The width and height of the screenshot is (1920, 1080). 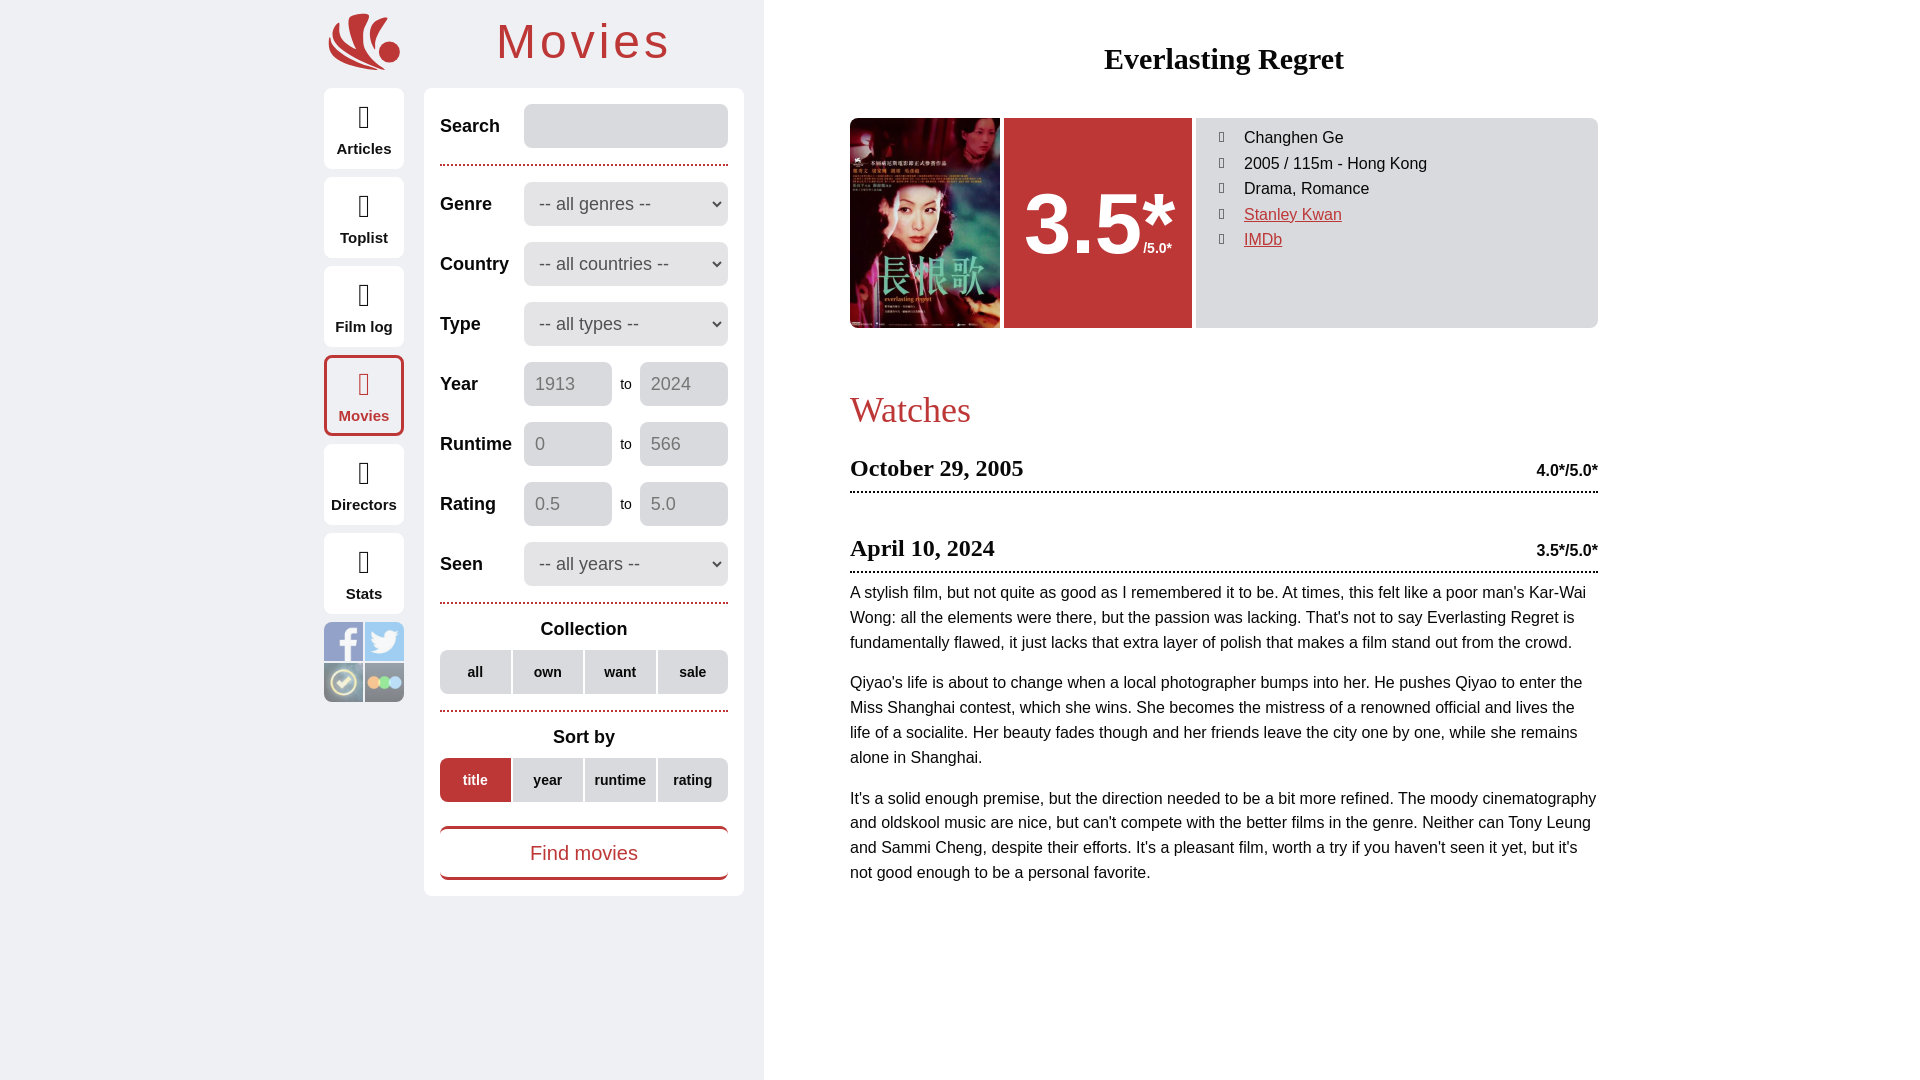 I want to click on Stanley Kwan, so click(x=1293, y=214).